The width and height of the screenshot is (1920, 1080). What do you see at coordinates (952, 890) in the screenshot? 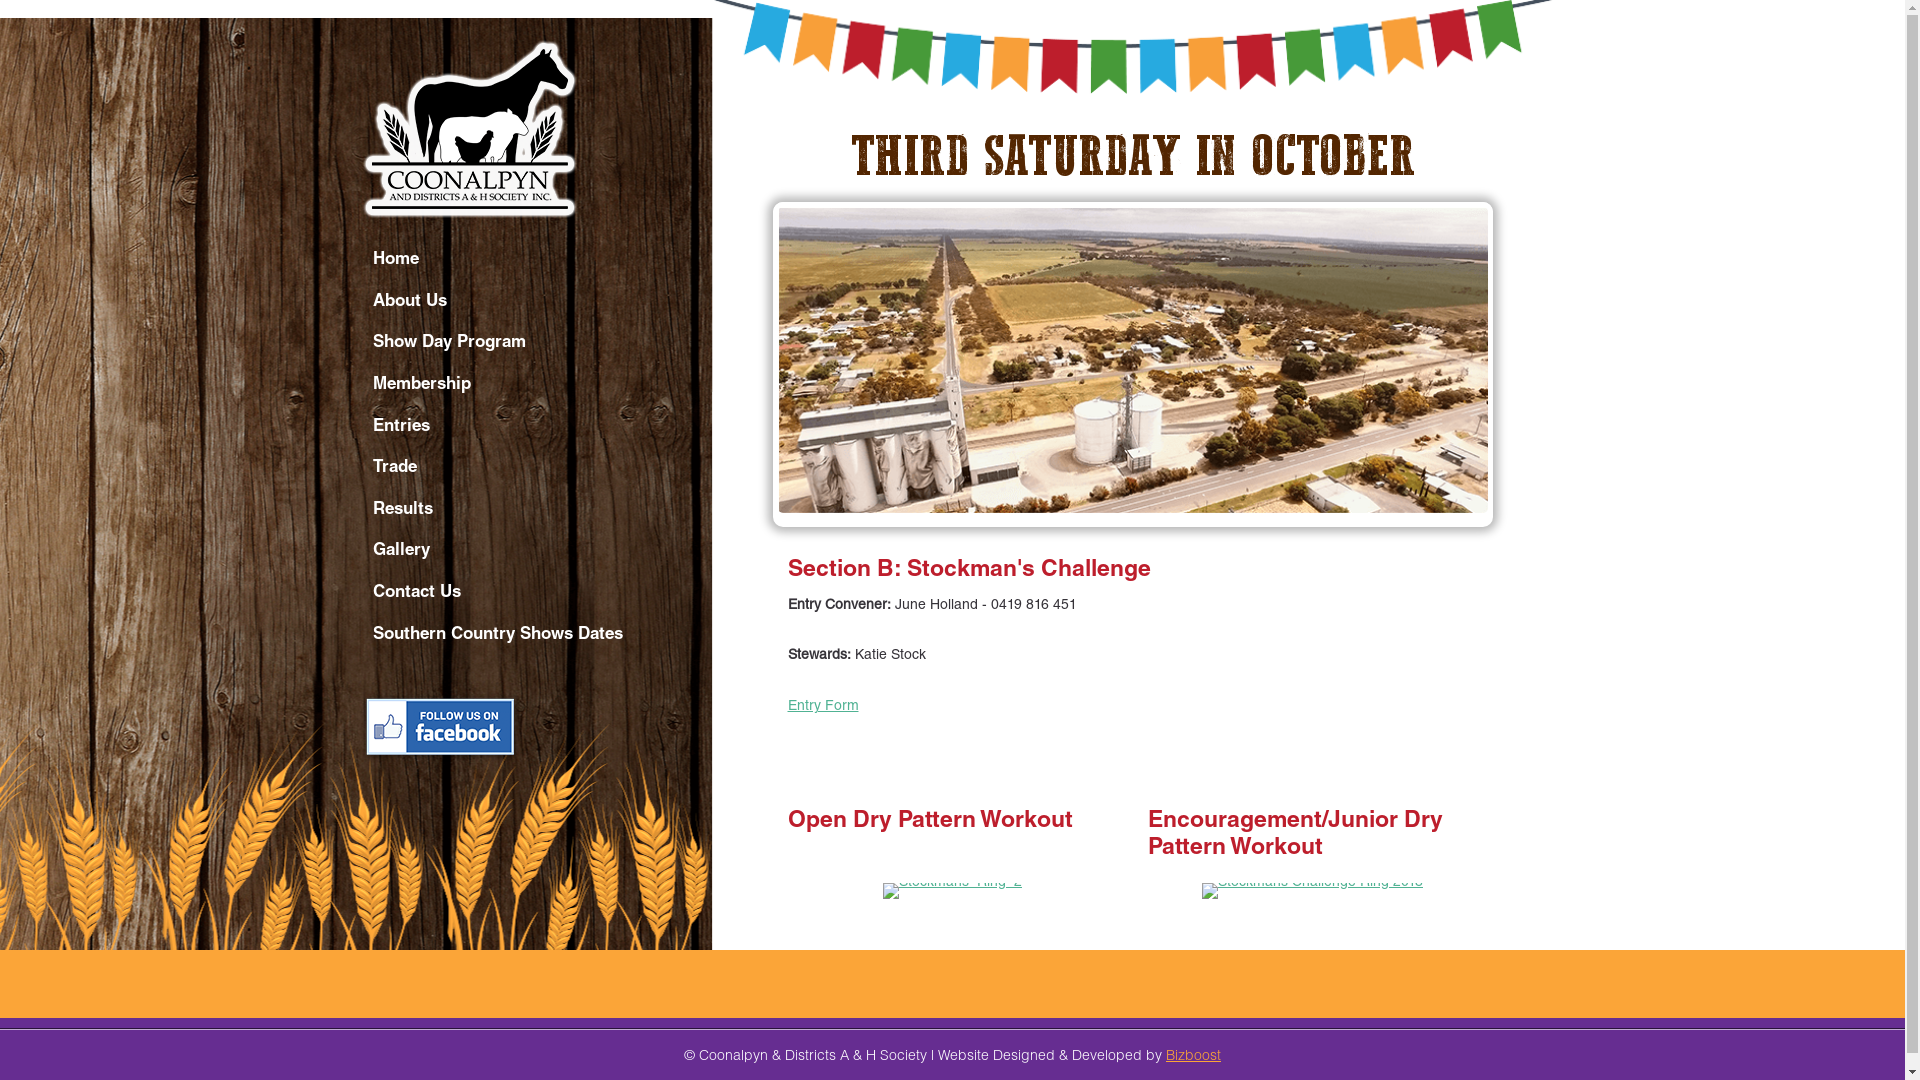
I see `Stockmans_Ring_2` at bounding box center [952, 890].